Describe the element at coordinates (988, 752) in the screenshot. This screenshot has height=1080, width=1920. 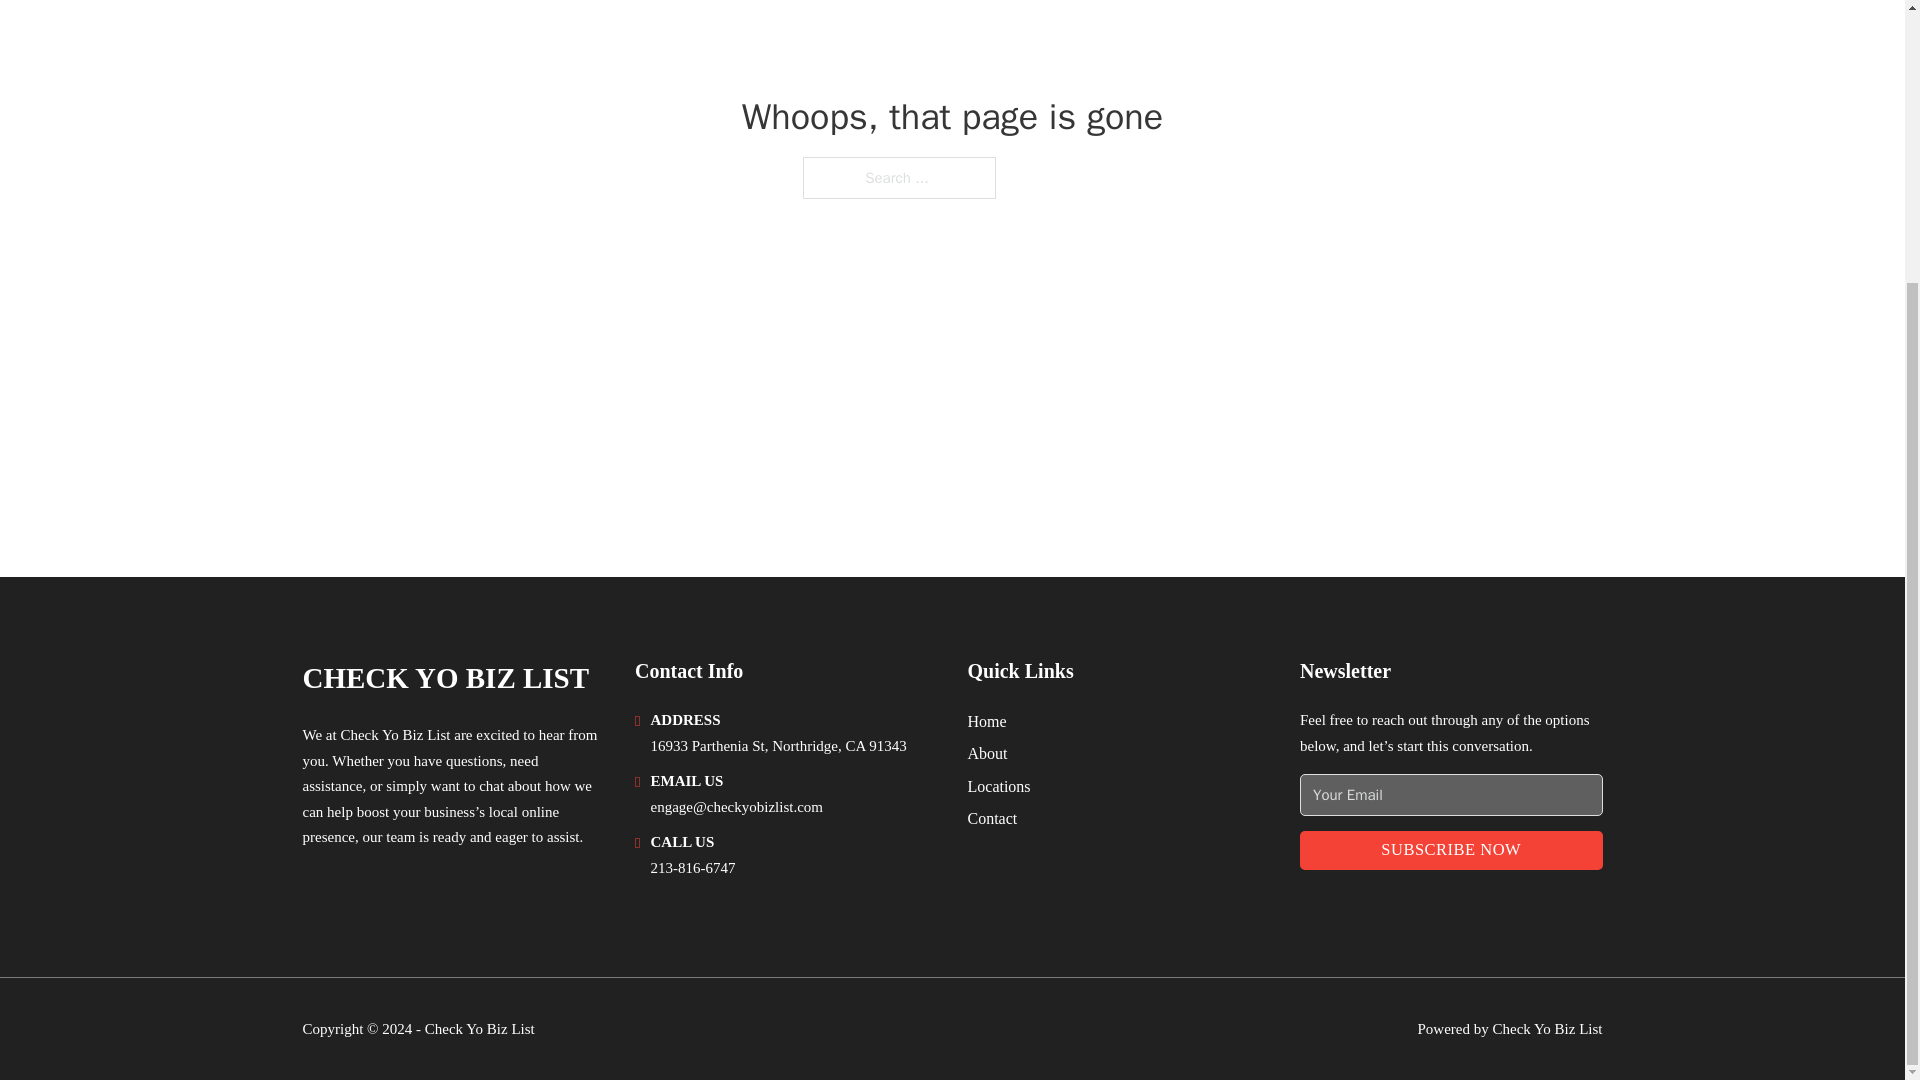
I see `About` at that location.